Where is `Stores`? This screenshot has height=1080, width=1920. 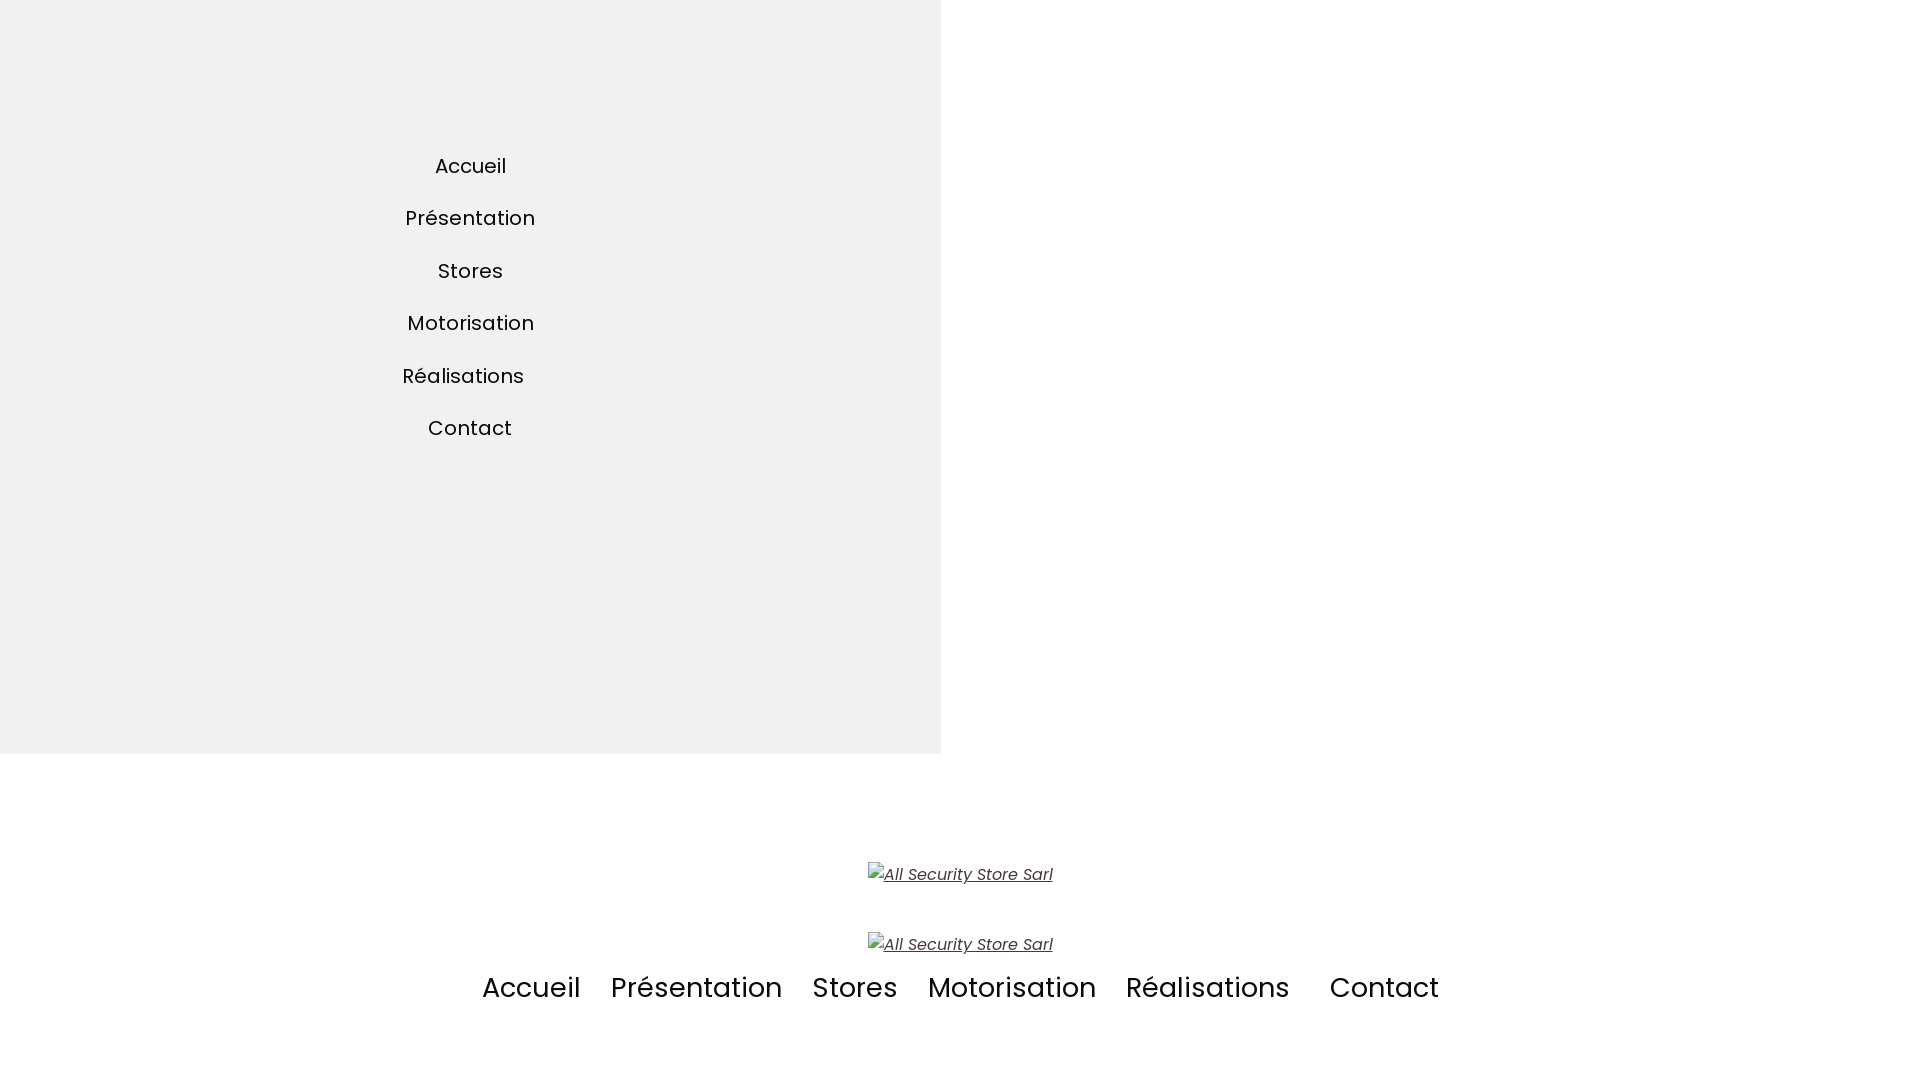
Stores is located at coordinates (470, 271).